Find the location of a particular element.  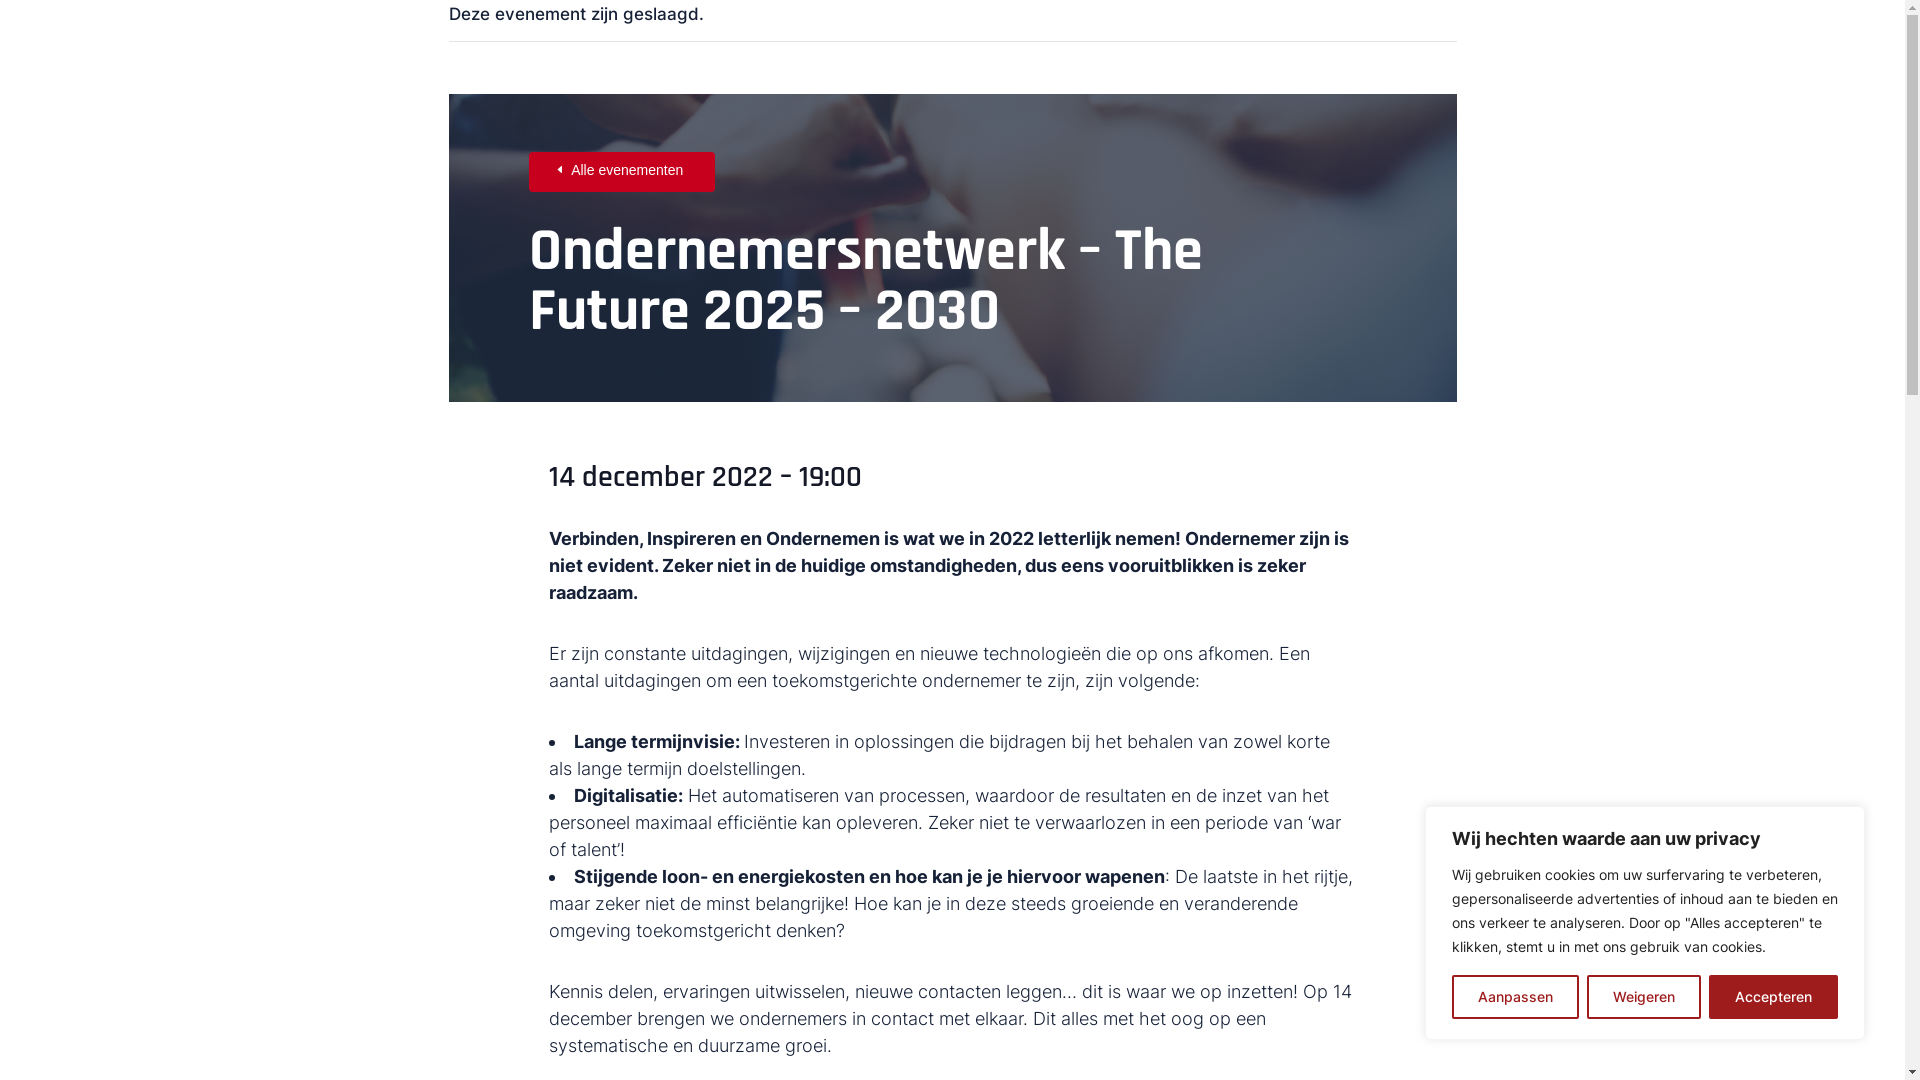

Aanpassen is located at coordinates (1516, 997).